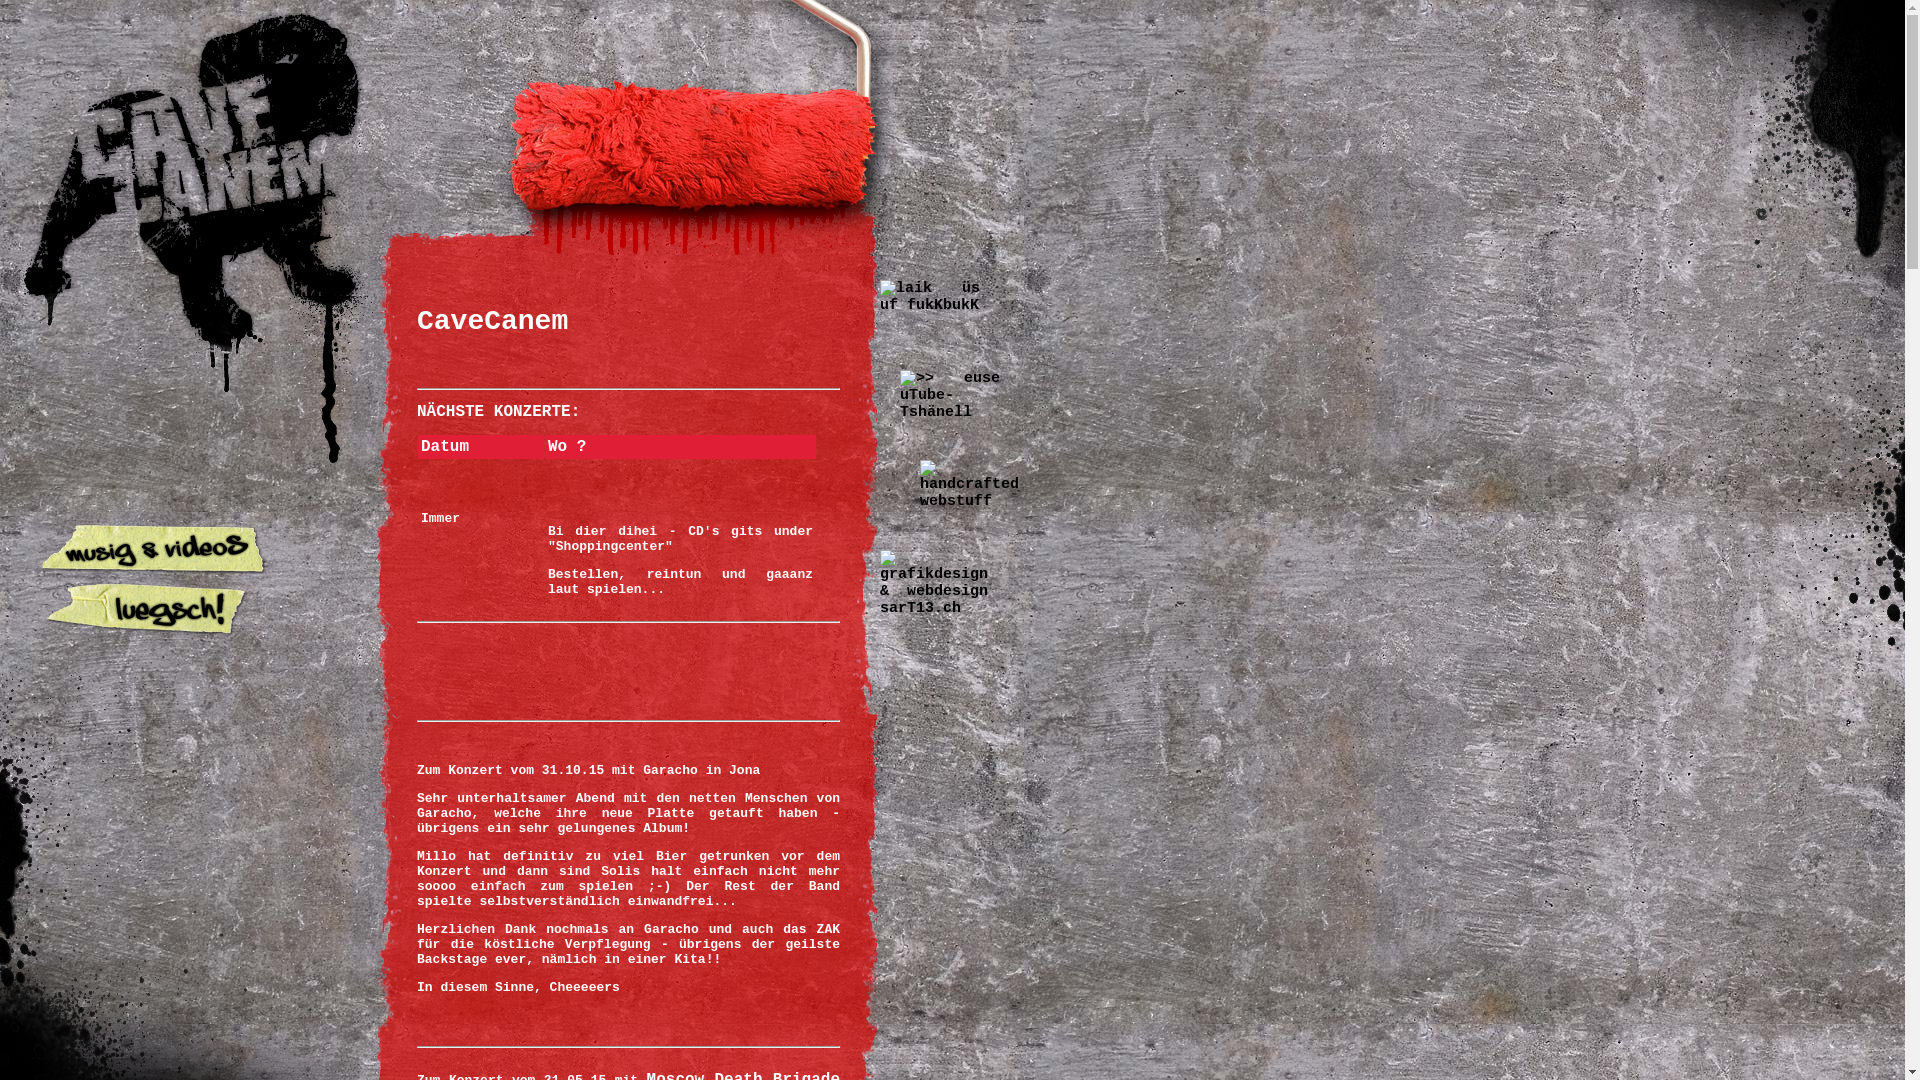 Image resolution: width=1920 pixels, height=1080 pixels. I want to click on Steckbrief & Bandinfos, so click(155, 490).